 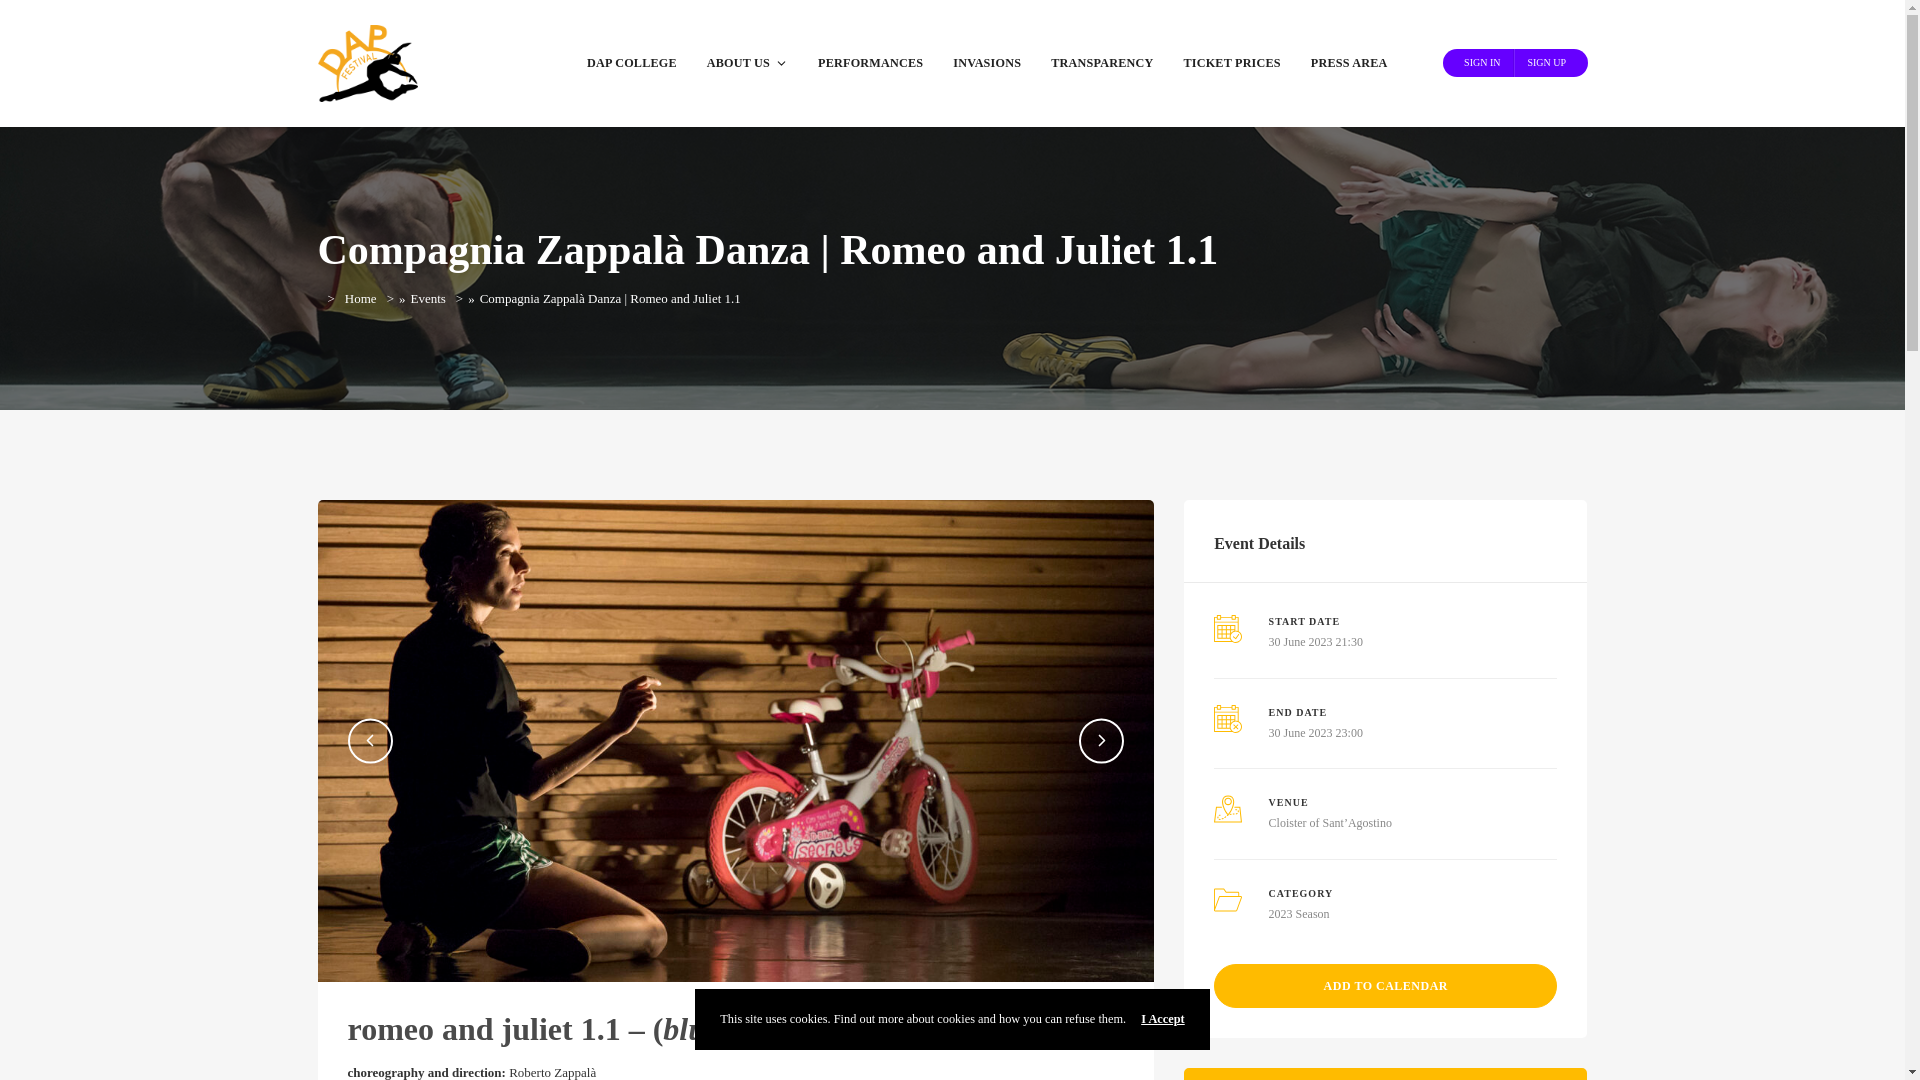 What do you see at coordinates (632, 64) in the screenshot?
I see `DAP COLLEGE` at bounding box center [632, 64].